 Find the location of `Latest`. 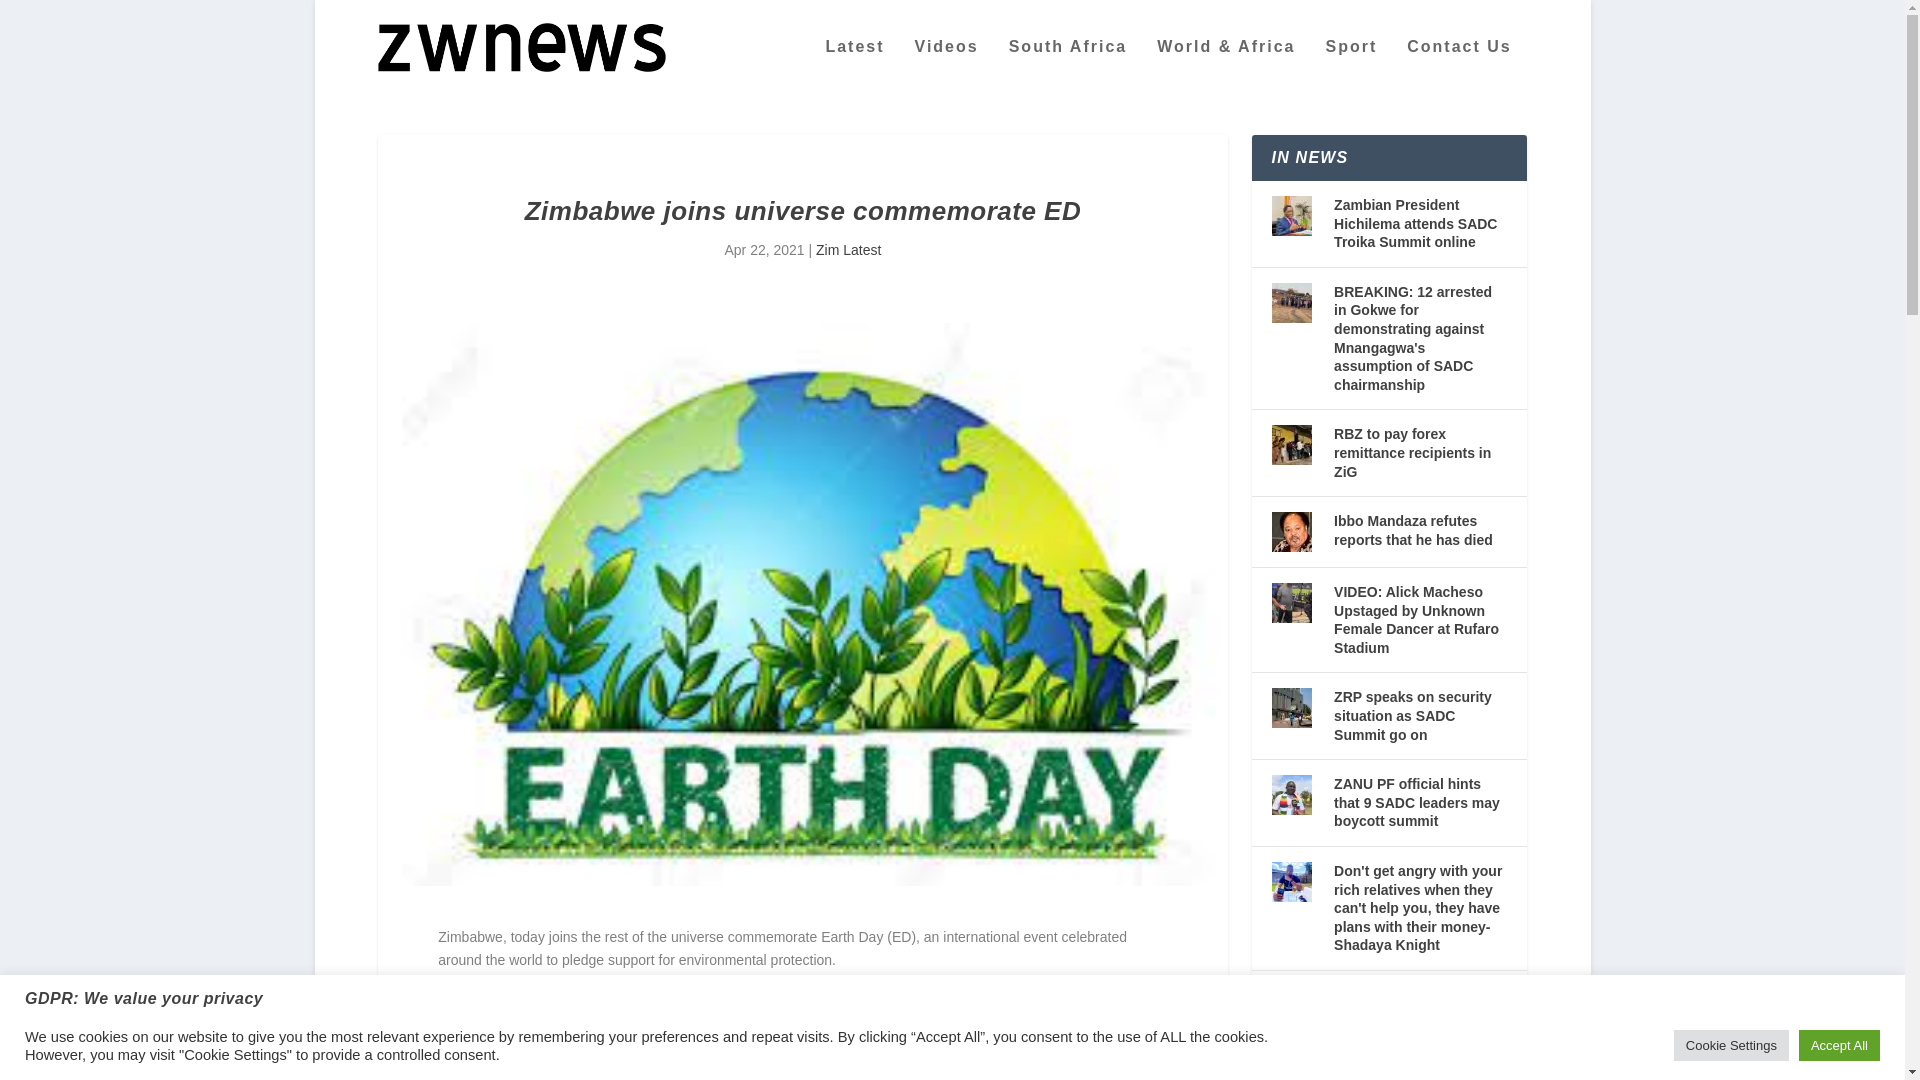

Latest is located at coordinates (854, 66).